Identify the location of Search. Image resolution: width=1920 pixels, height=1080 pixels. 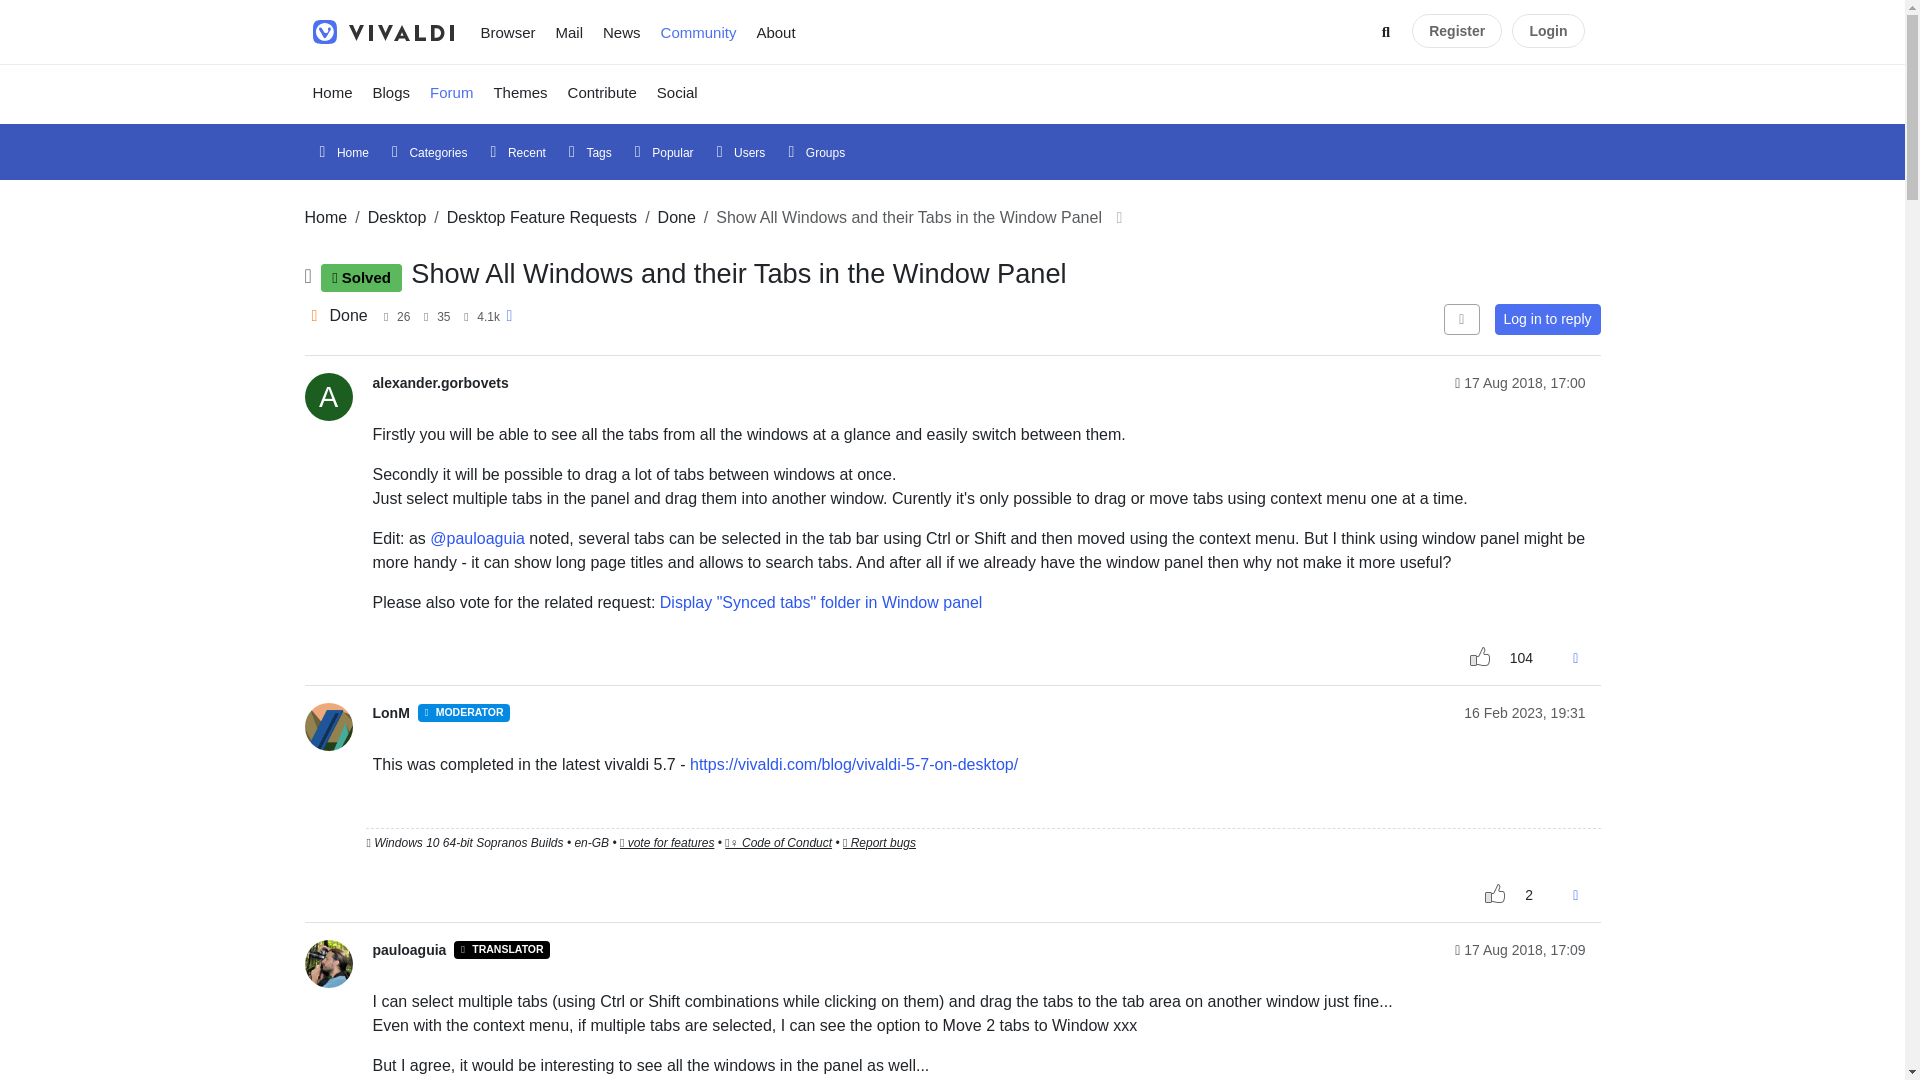
(1386, 32).